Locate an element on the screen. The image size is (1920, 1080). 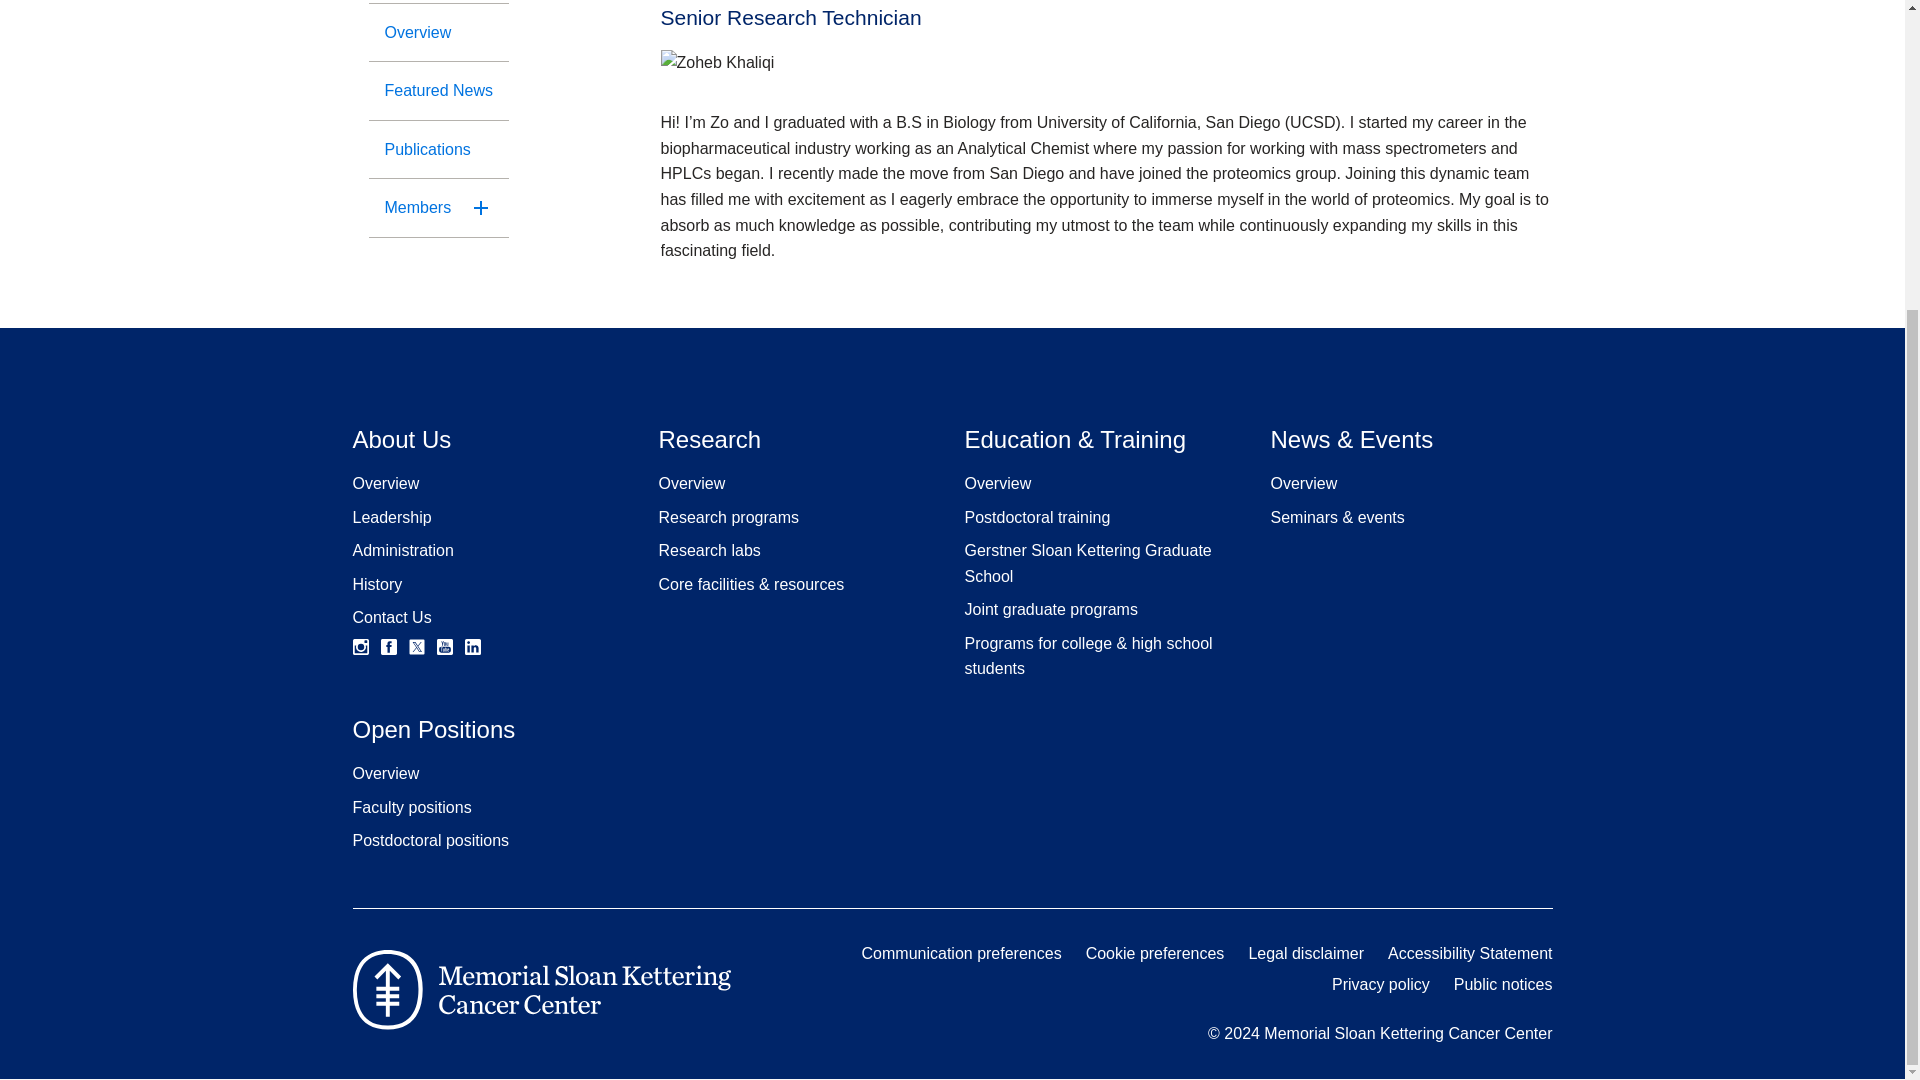
Leadership is located at coordinates (390, 516).